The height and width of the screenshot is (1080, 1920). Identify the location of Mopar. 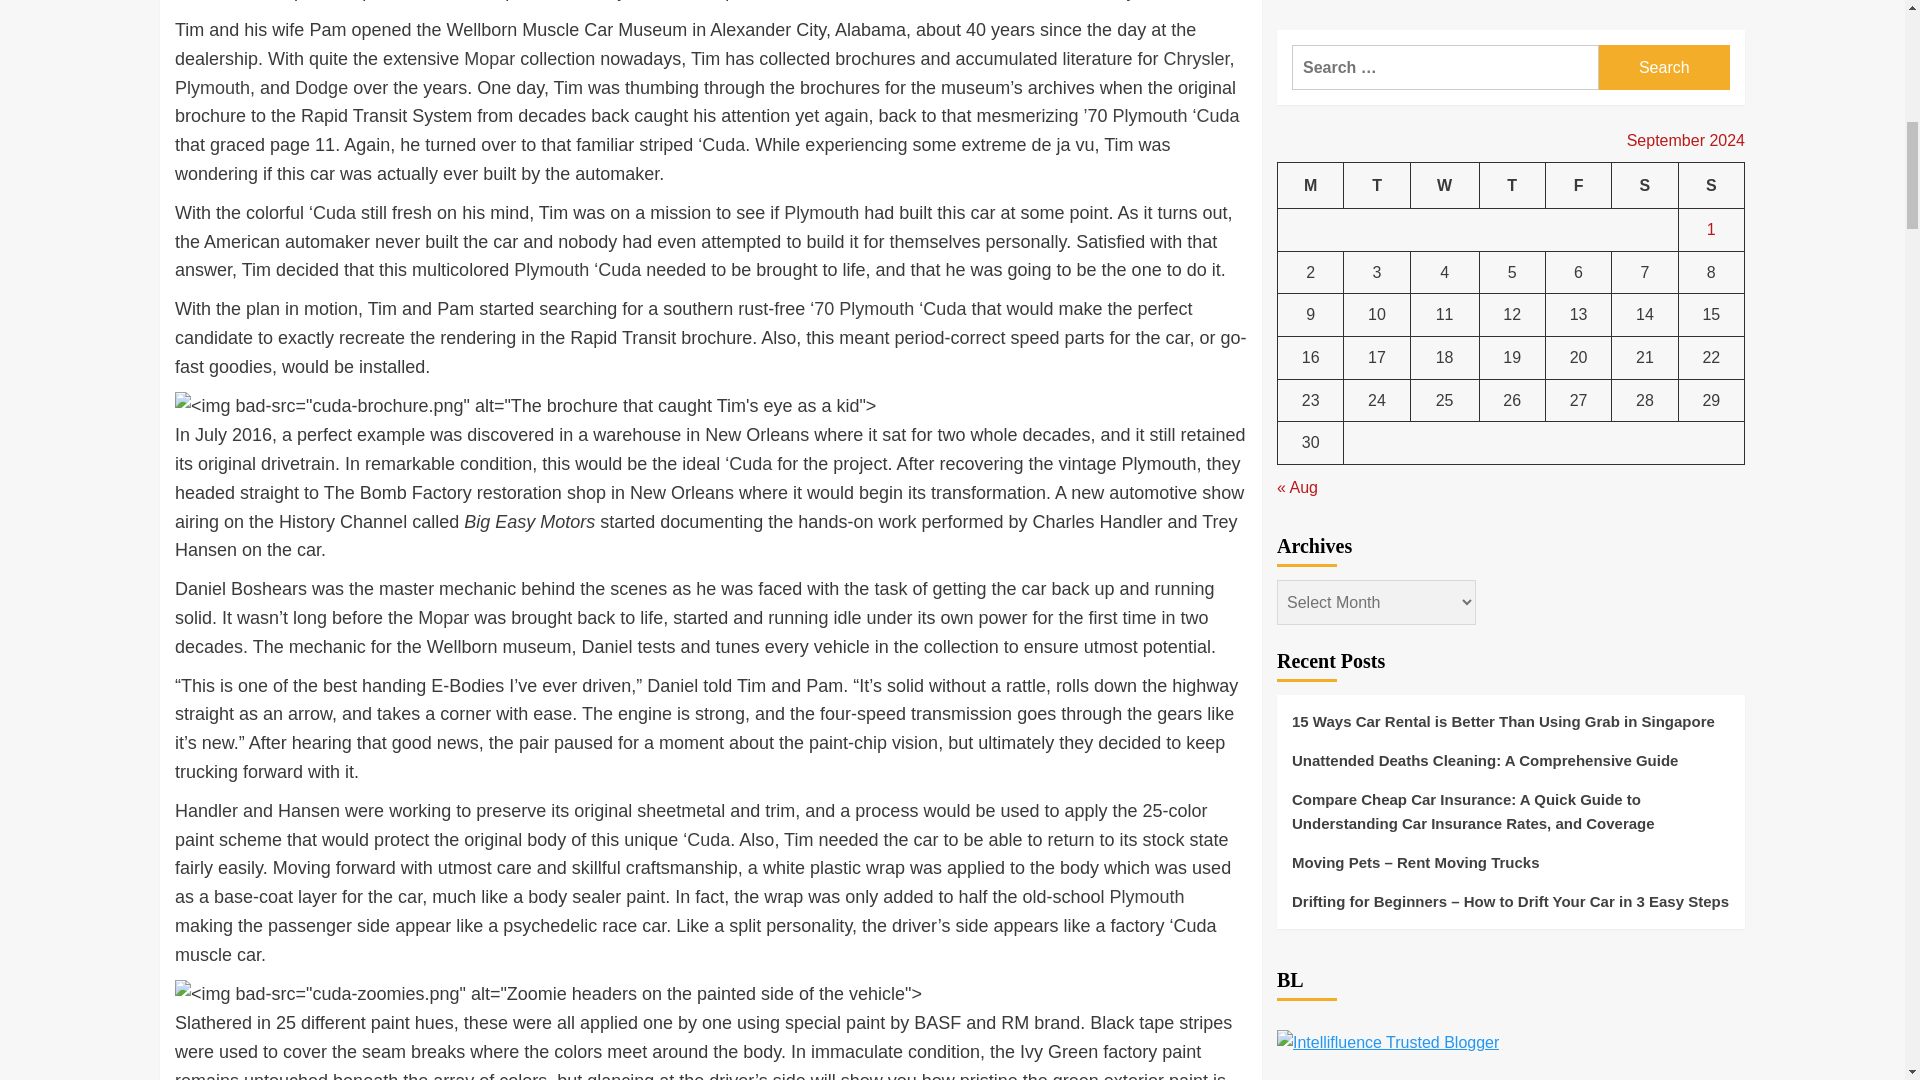
(489, 58).